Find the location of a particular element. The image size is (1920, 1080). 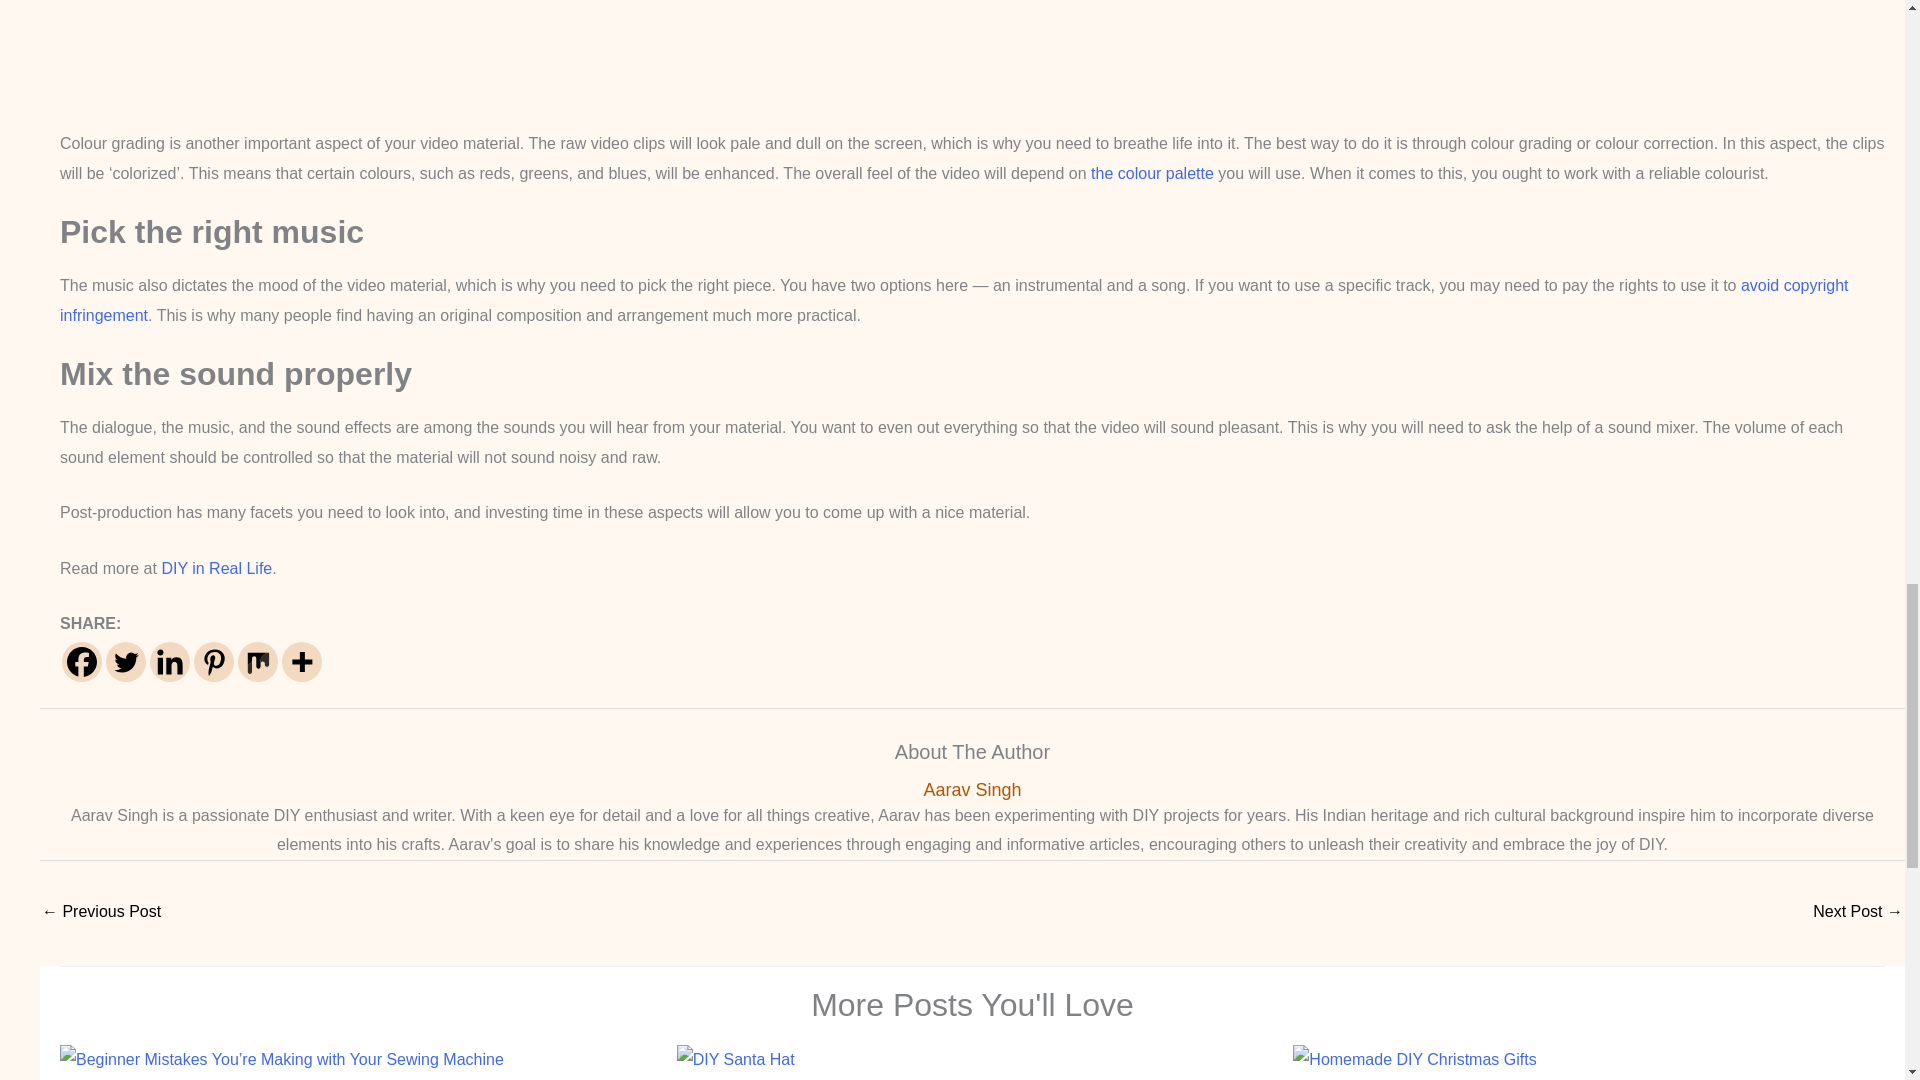

avoid copyright infringement is located at coordinates (954, 300).